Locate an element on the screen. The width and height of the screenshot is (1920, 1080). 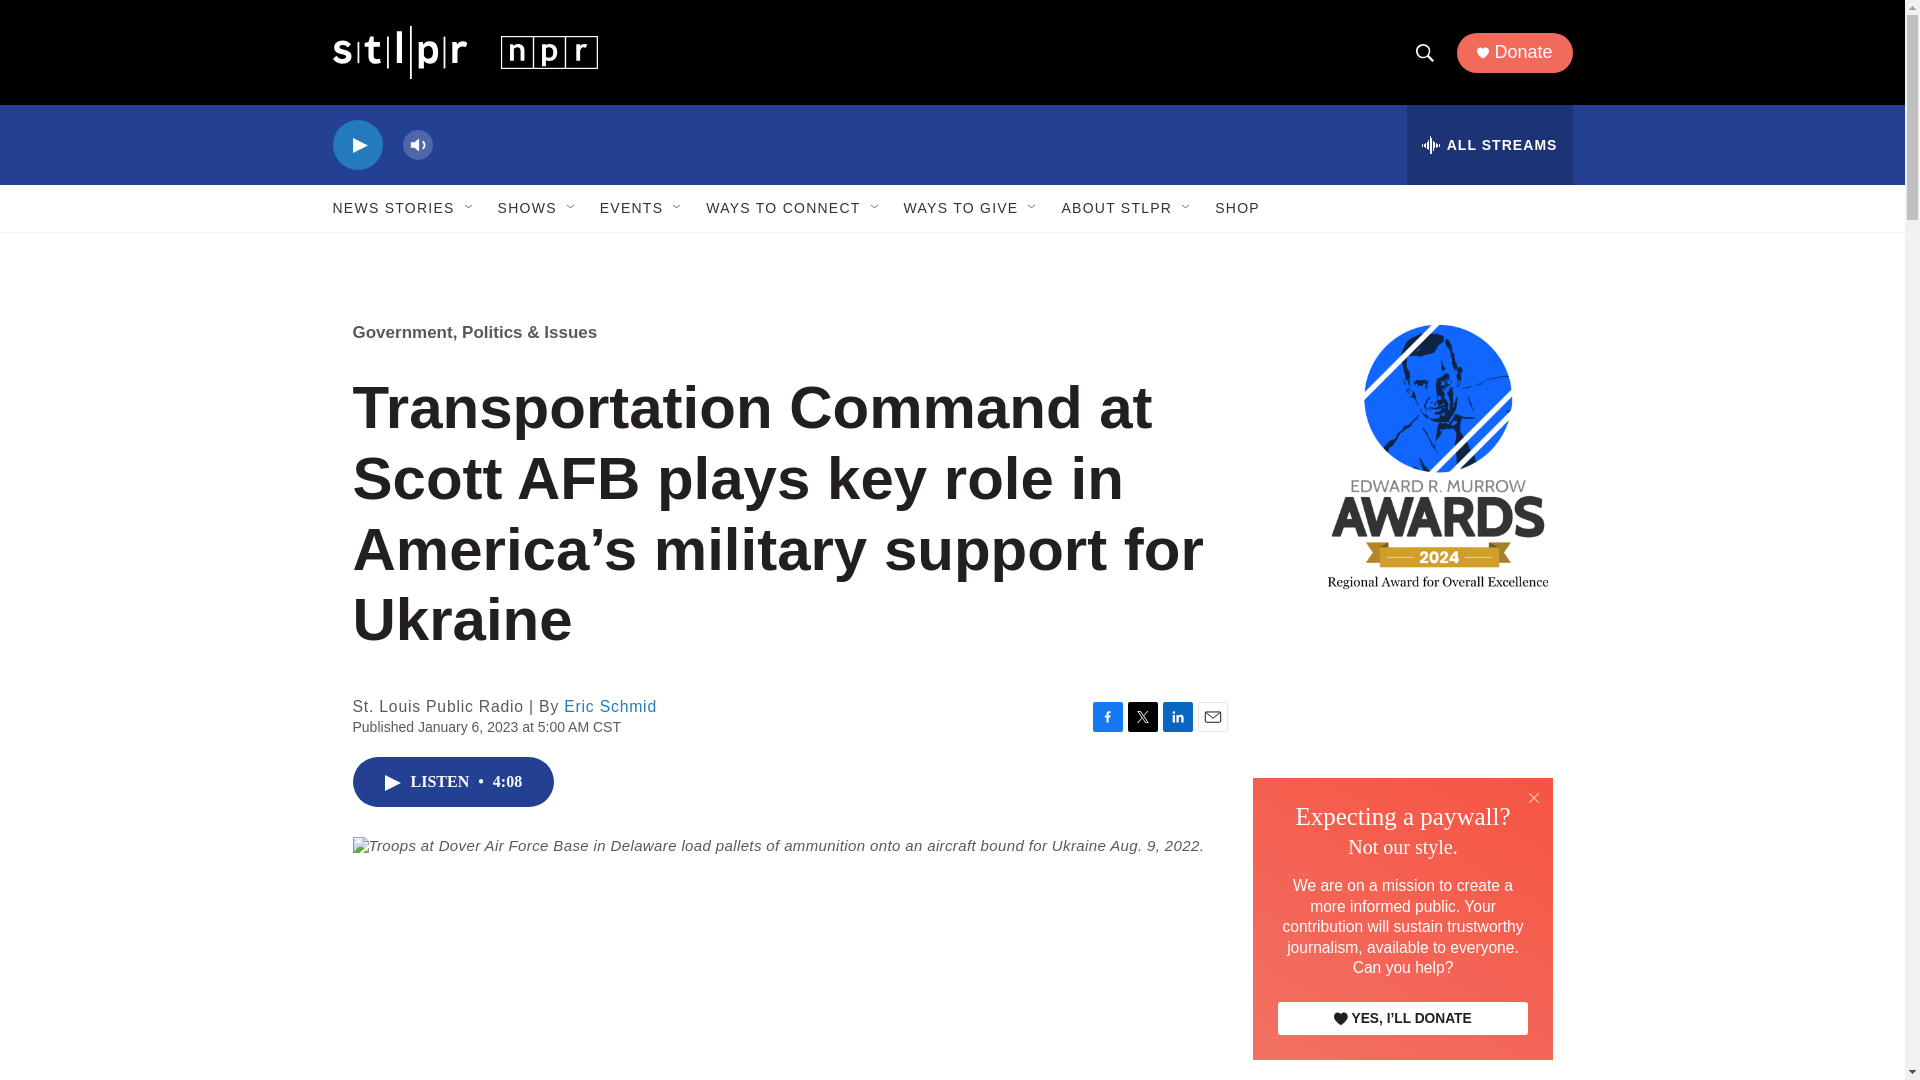
Close is located at coordinates (1534, 798).